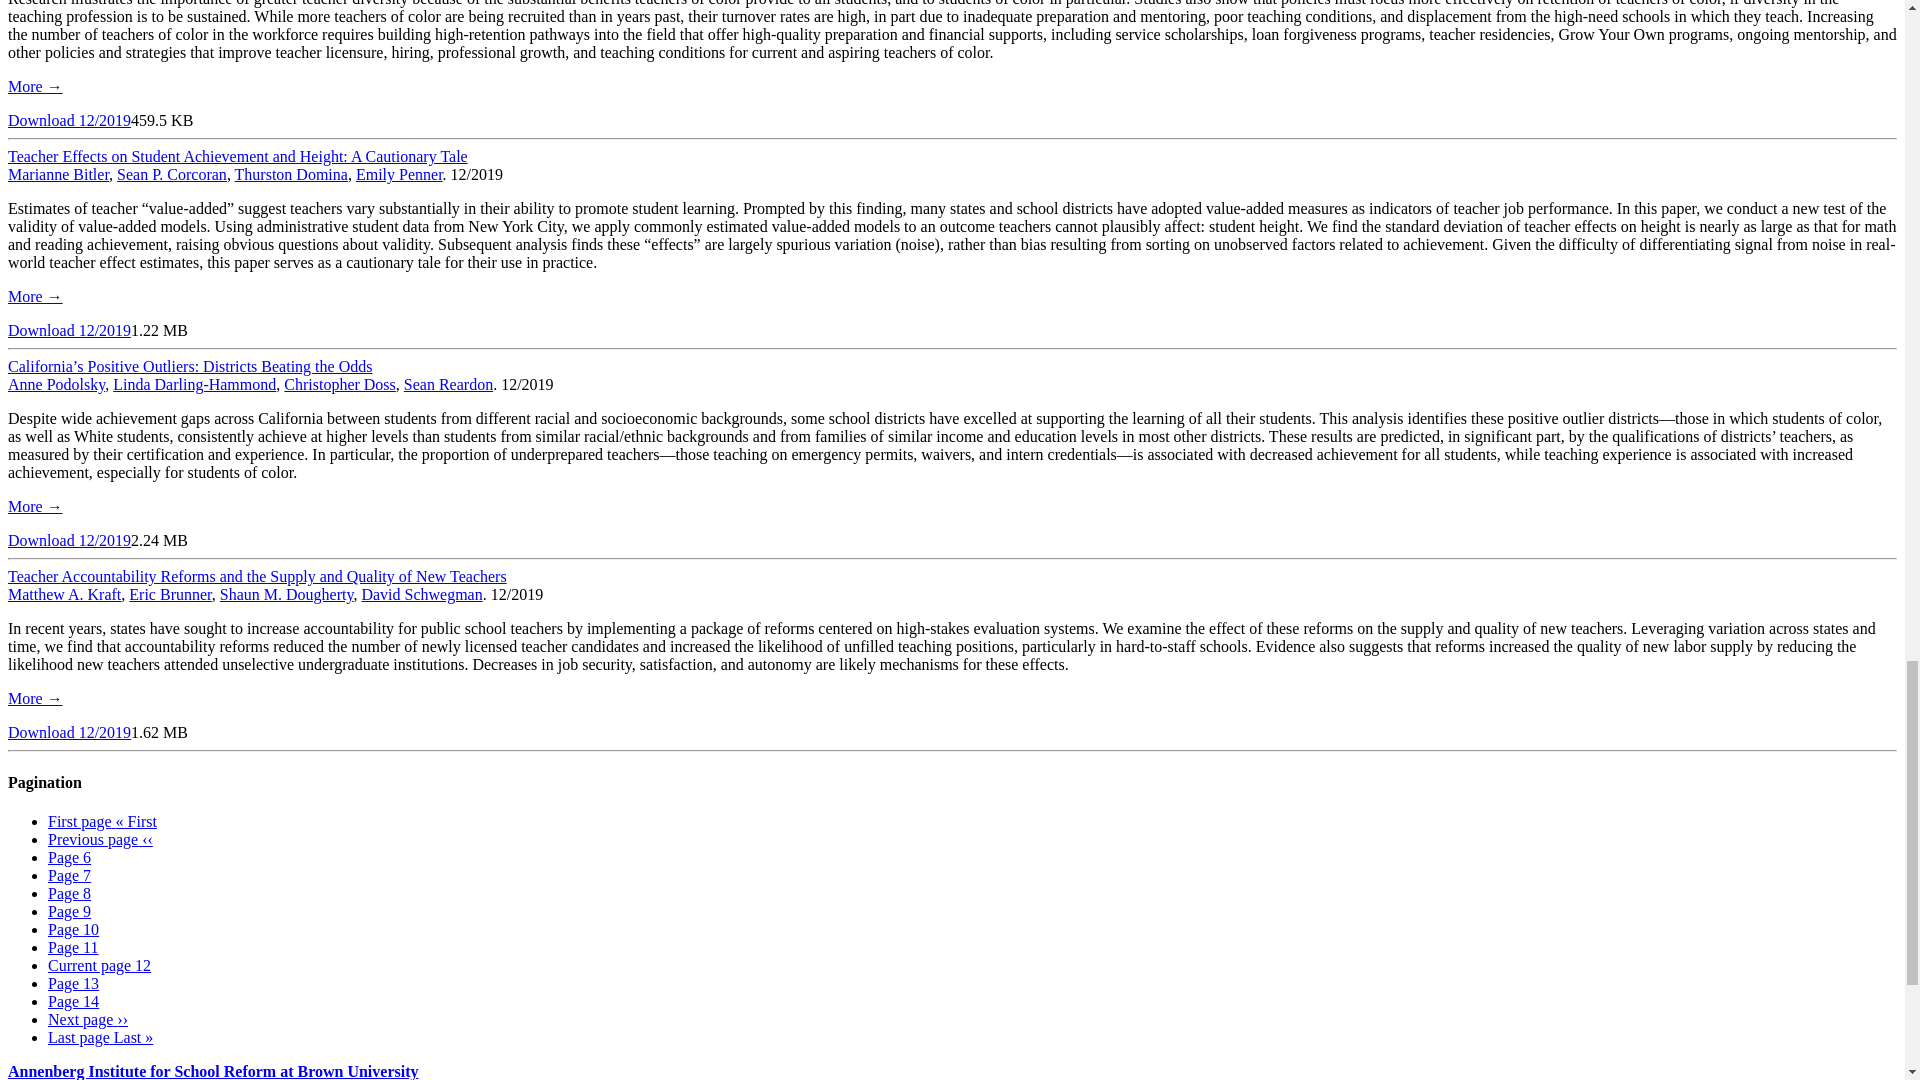  What do you see at coordinates (74, 946) in the screenshot?
I see `Go to page 11` at bounding box center [74, 946].